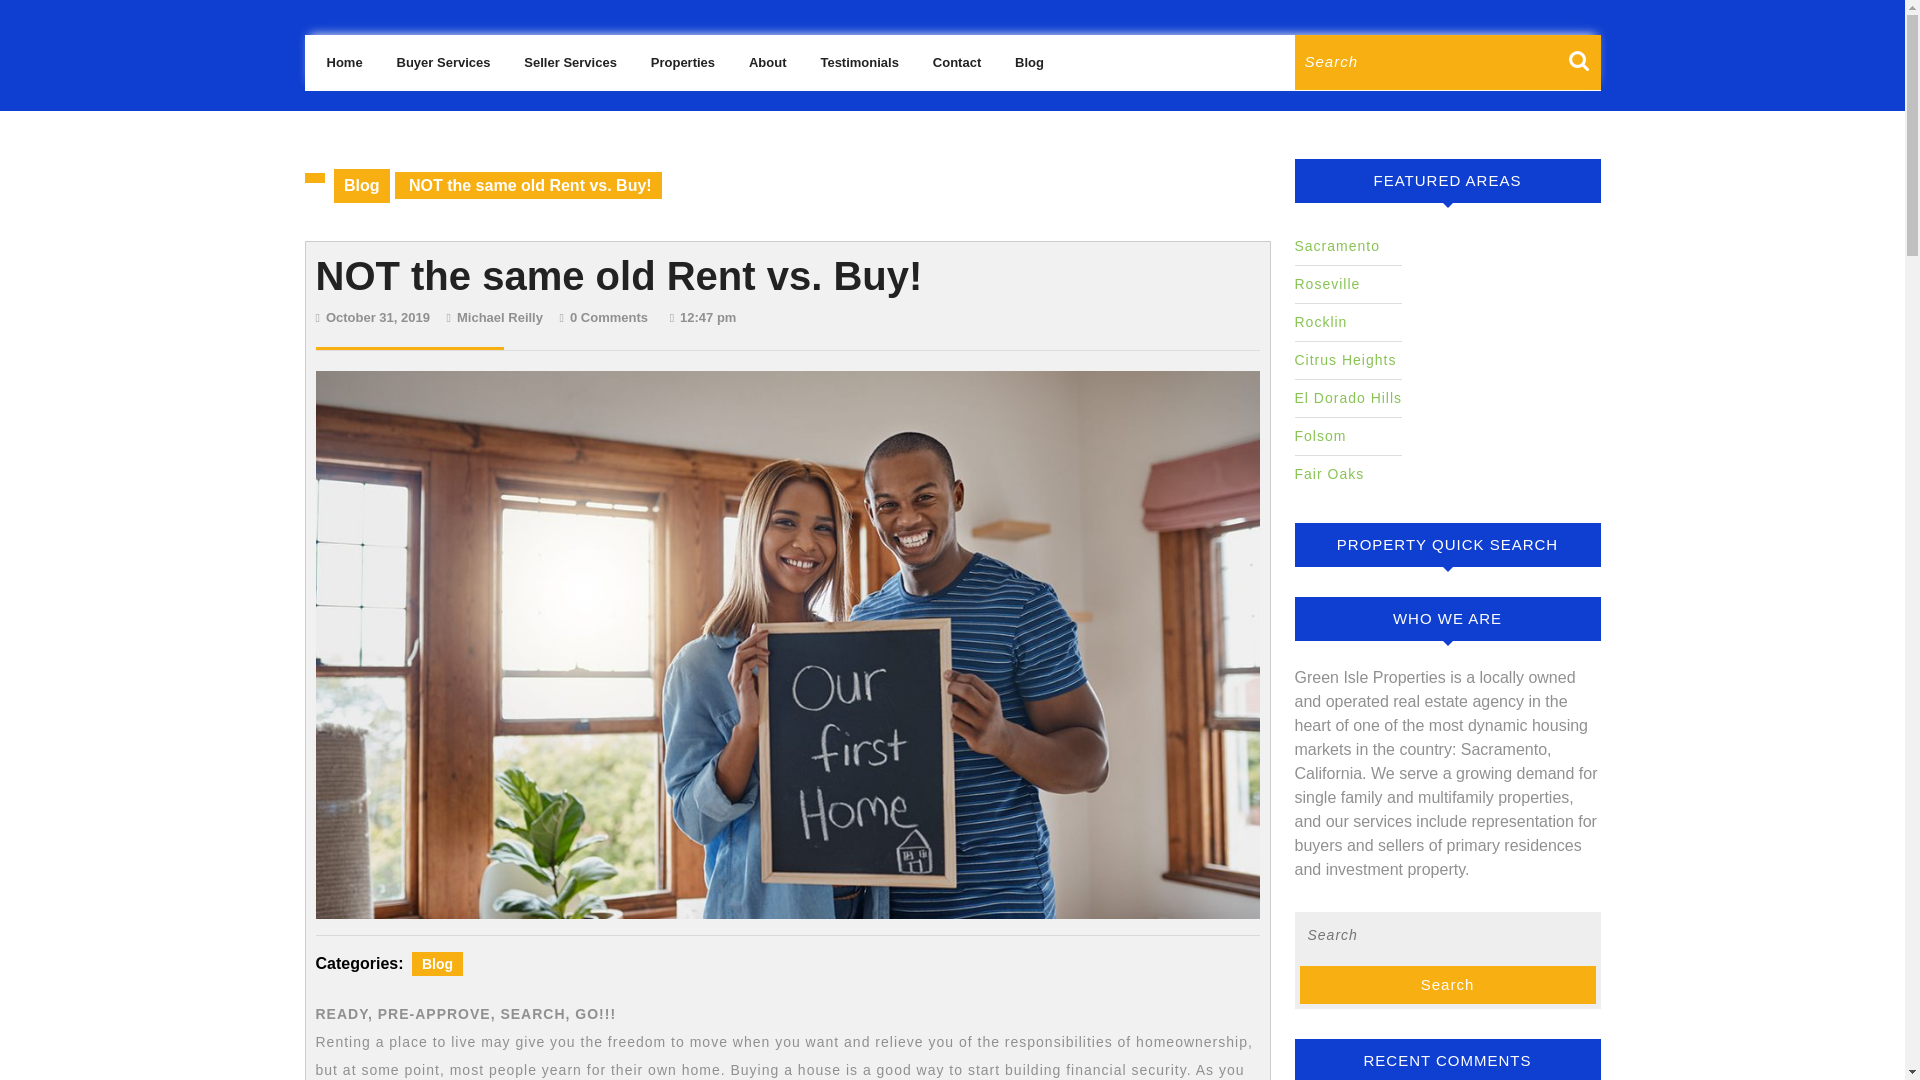 The height and width of the screenshot is (1080, 1920). What do you see at coordinates (378, 317) in the screenshot?
I see `Home` at bounding box center [378, 317].